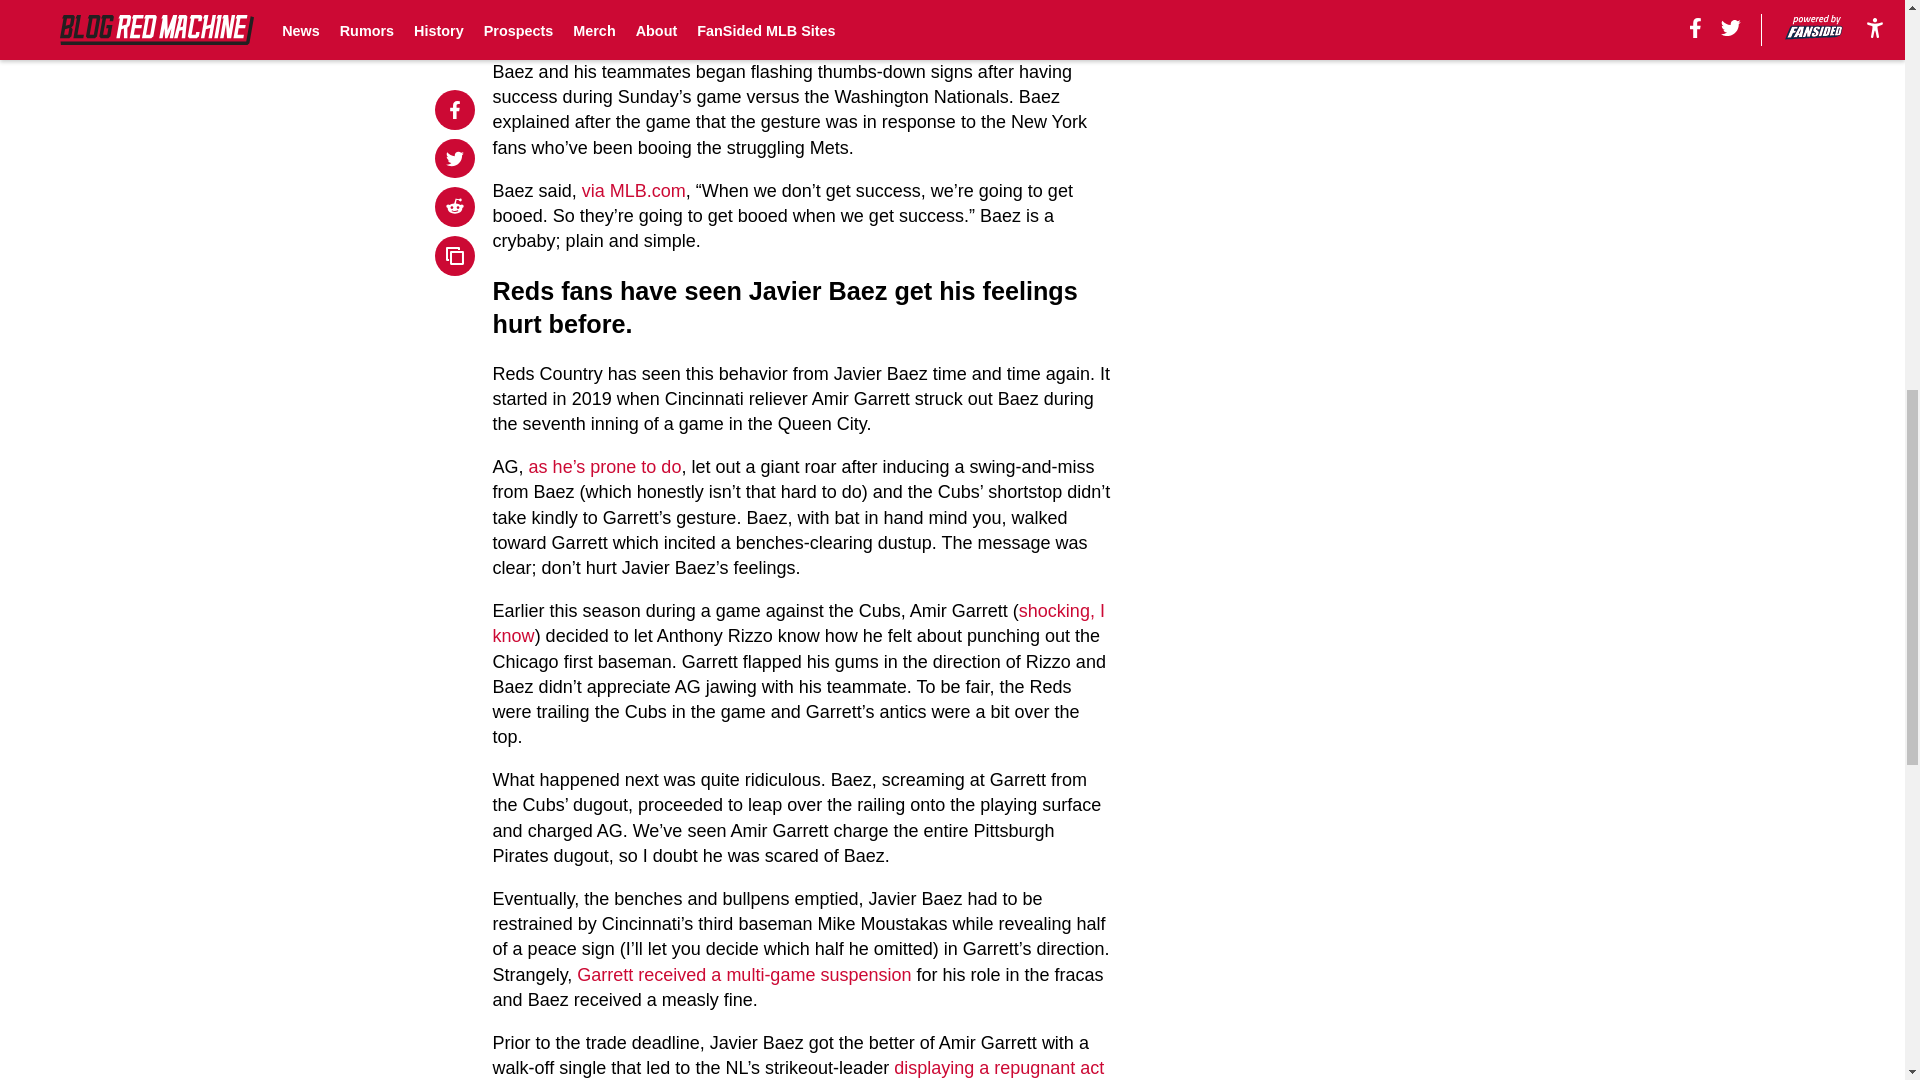 This screenshot has height=1080, width=1920. What do you see at coordinates (799, 622) in the screenshot?
I see `shocking, I know` at bounding box center [799, 622].